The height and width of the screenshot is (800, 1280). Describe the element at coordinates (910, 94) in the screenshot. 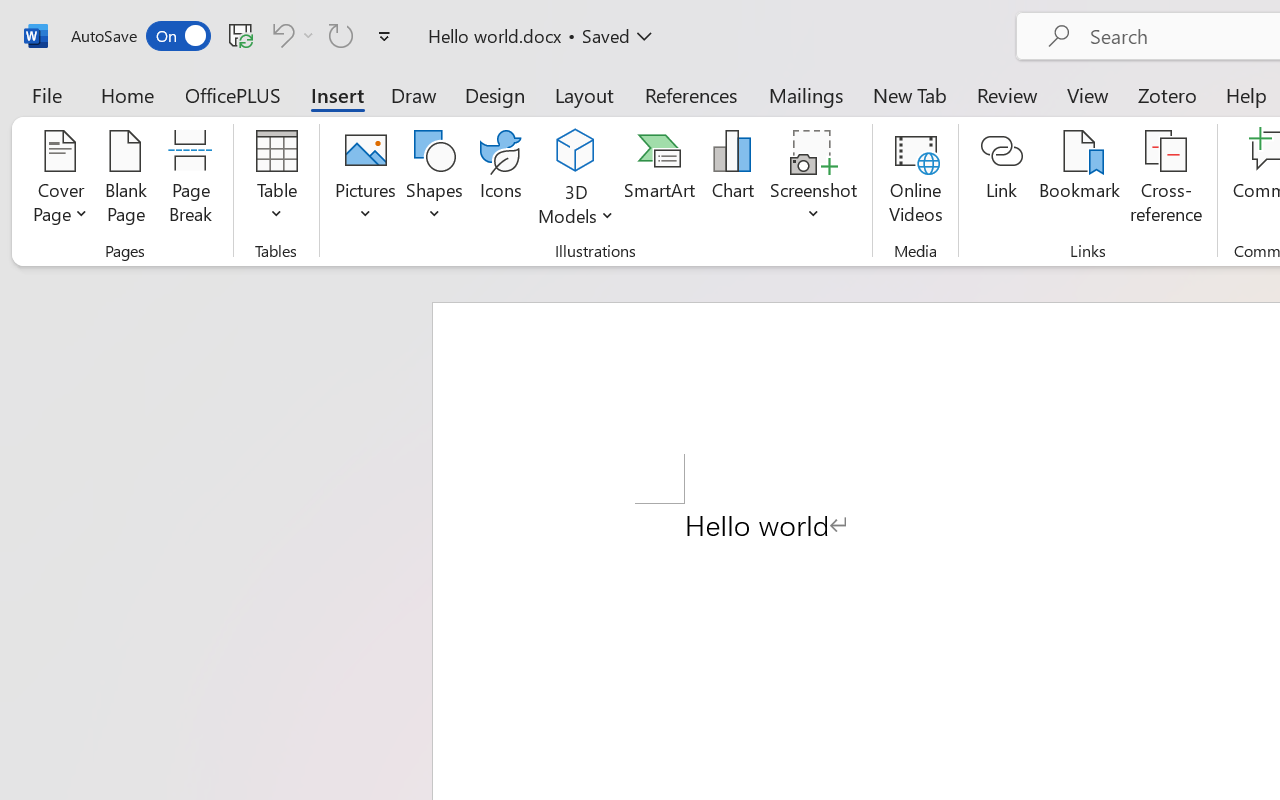

I see `New Tab` at that location.